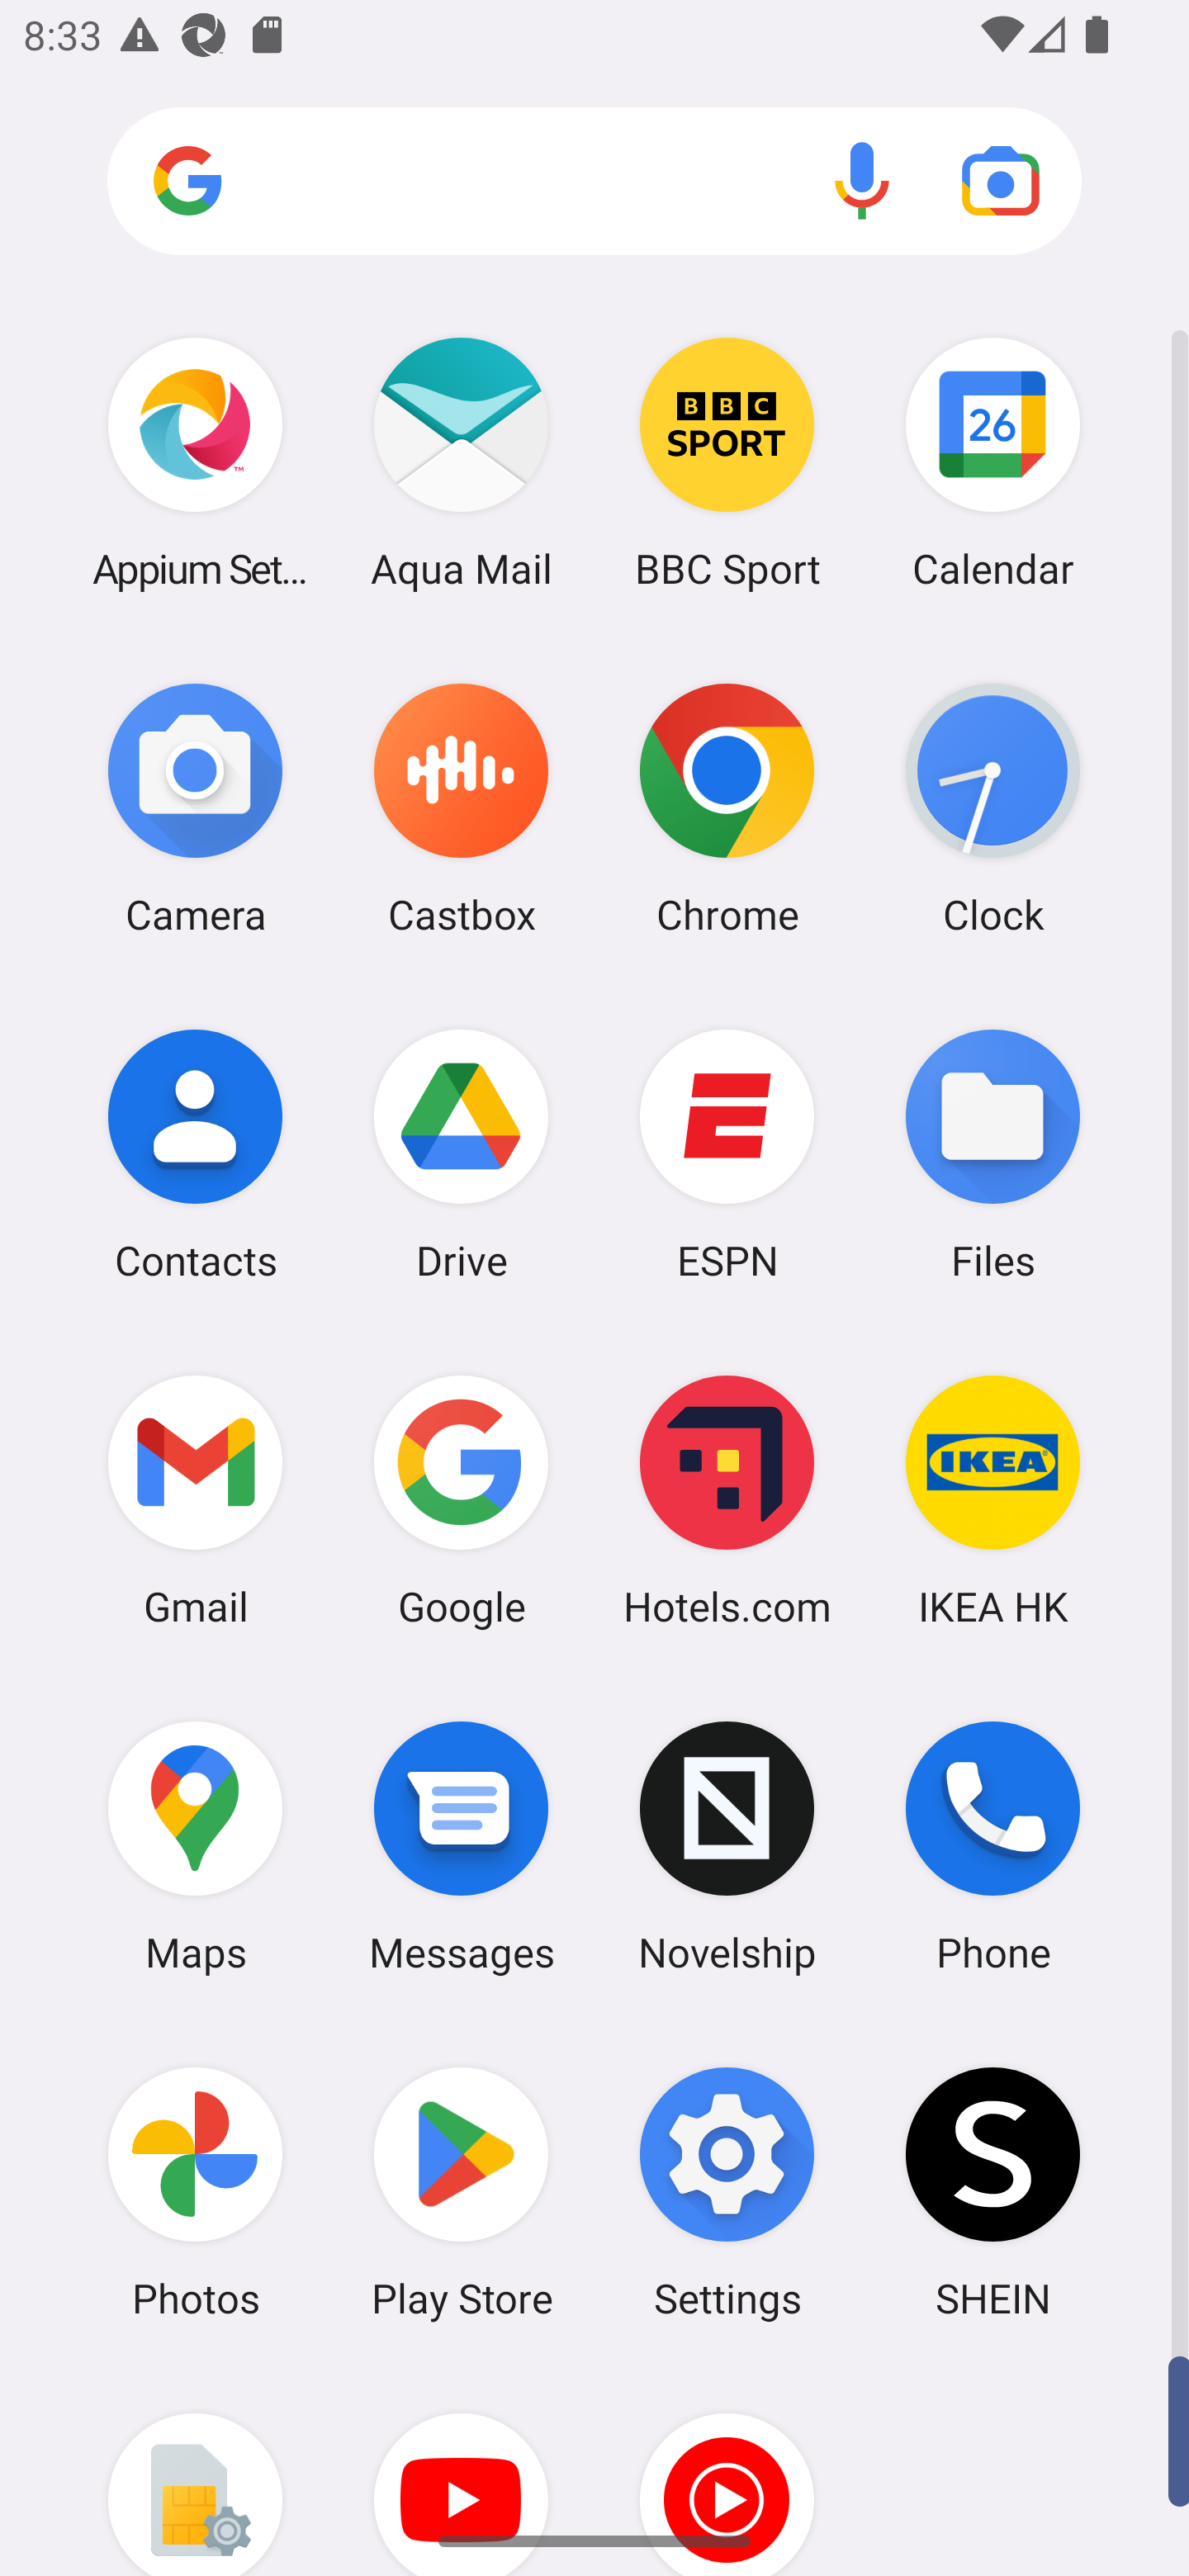 This screenshot has width=1189, height=2576. Describe the element at coordinates (992, 1847) in the screenshot. I see `Phone` at that location.